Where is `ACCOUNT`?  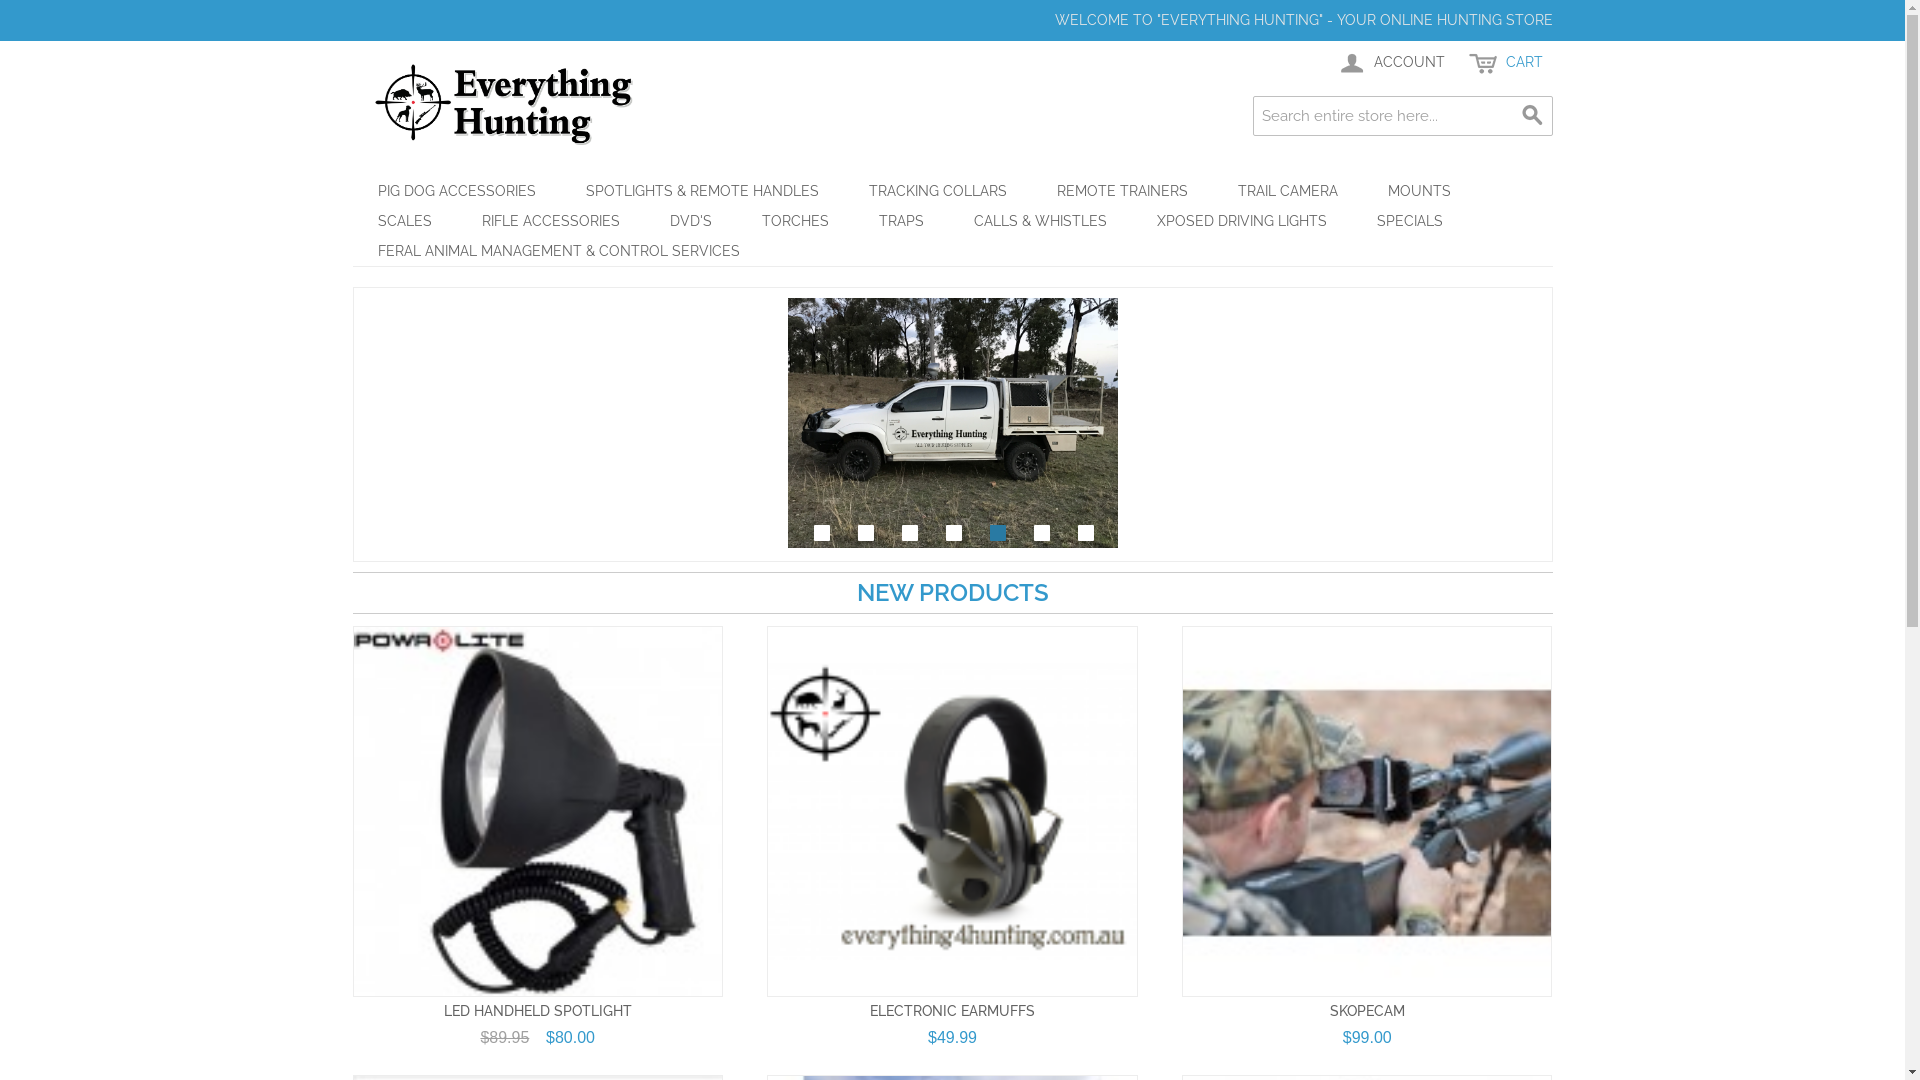
ACCOUNT is located at coordinates (1390, 63).